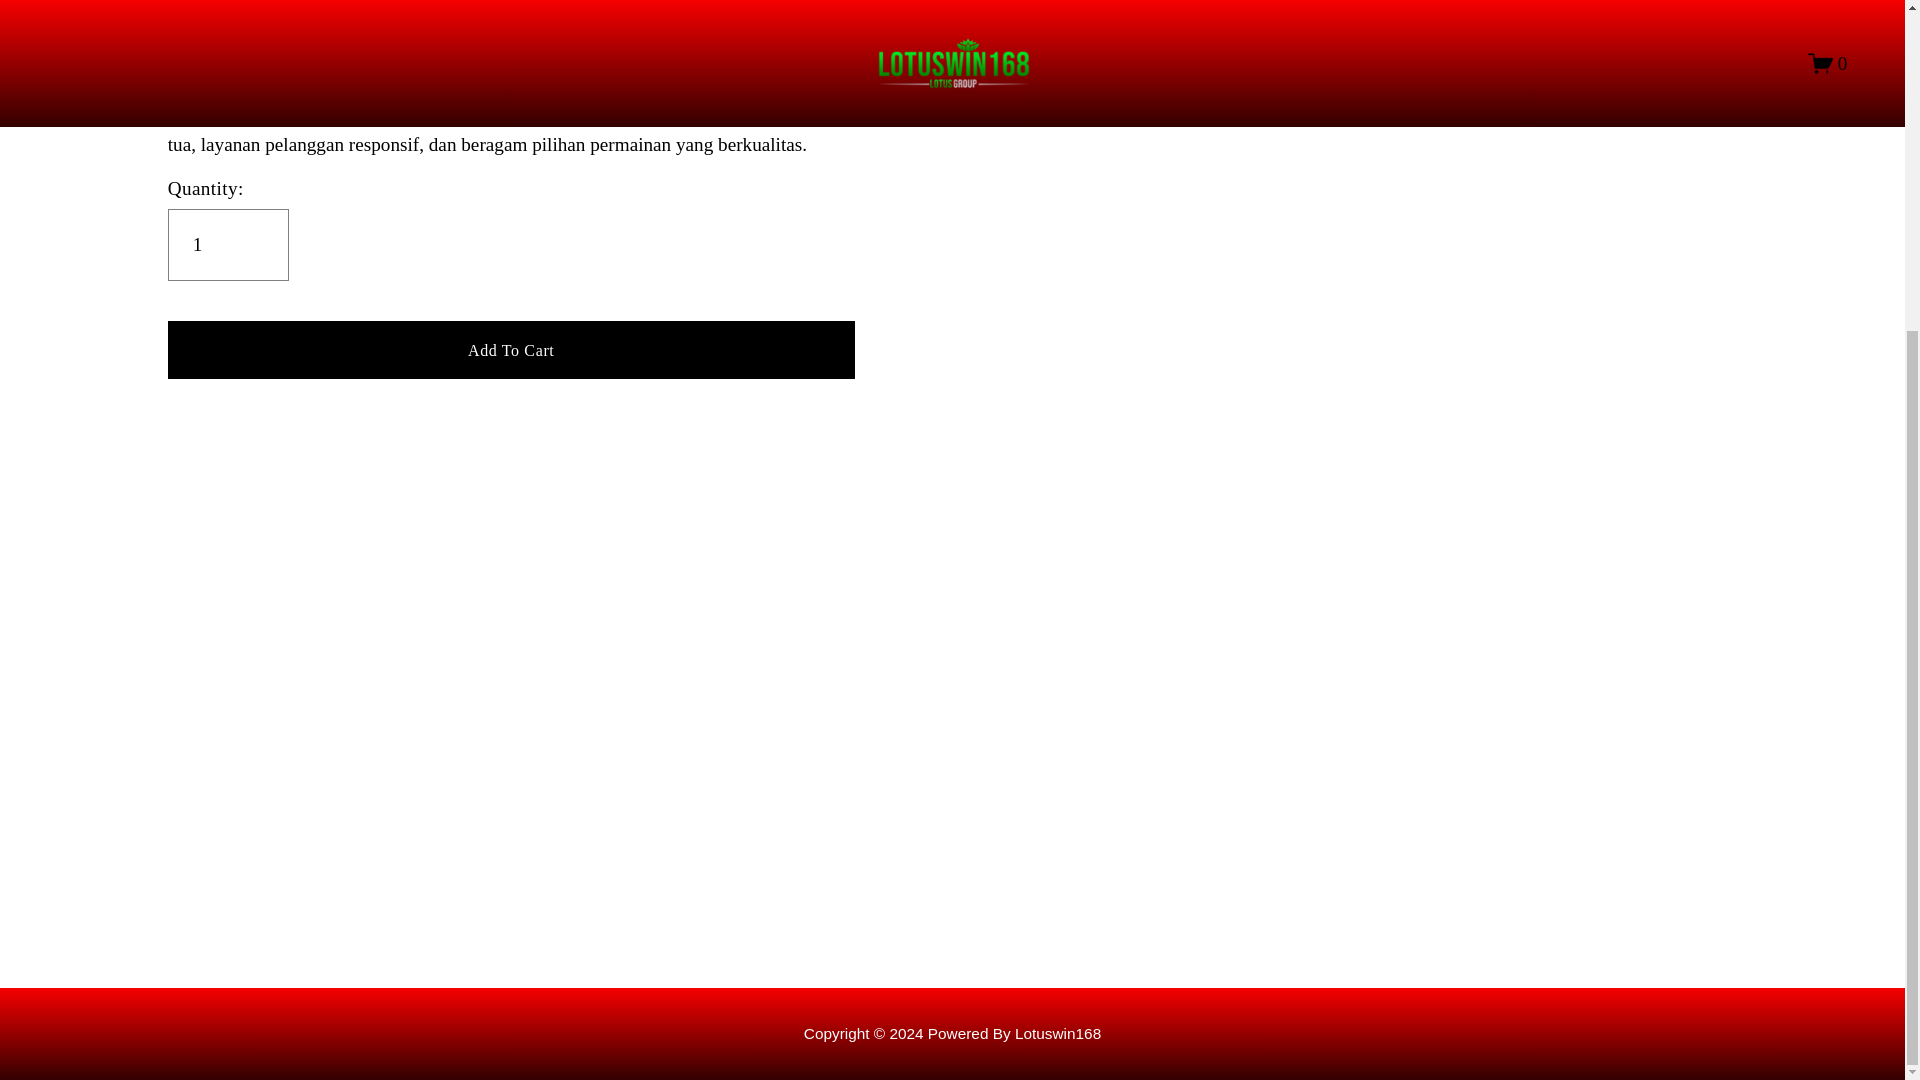 The image size is (1920, 1080). I want to click on LOTUSWIN168, so click(232, 113).